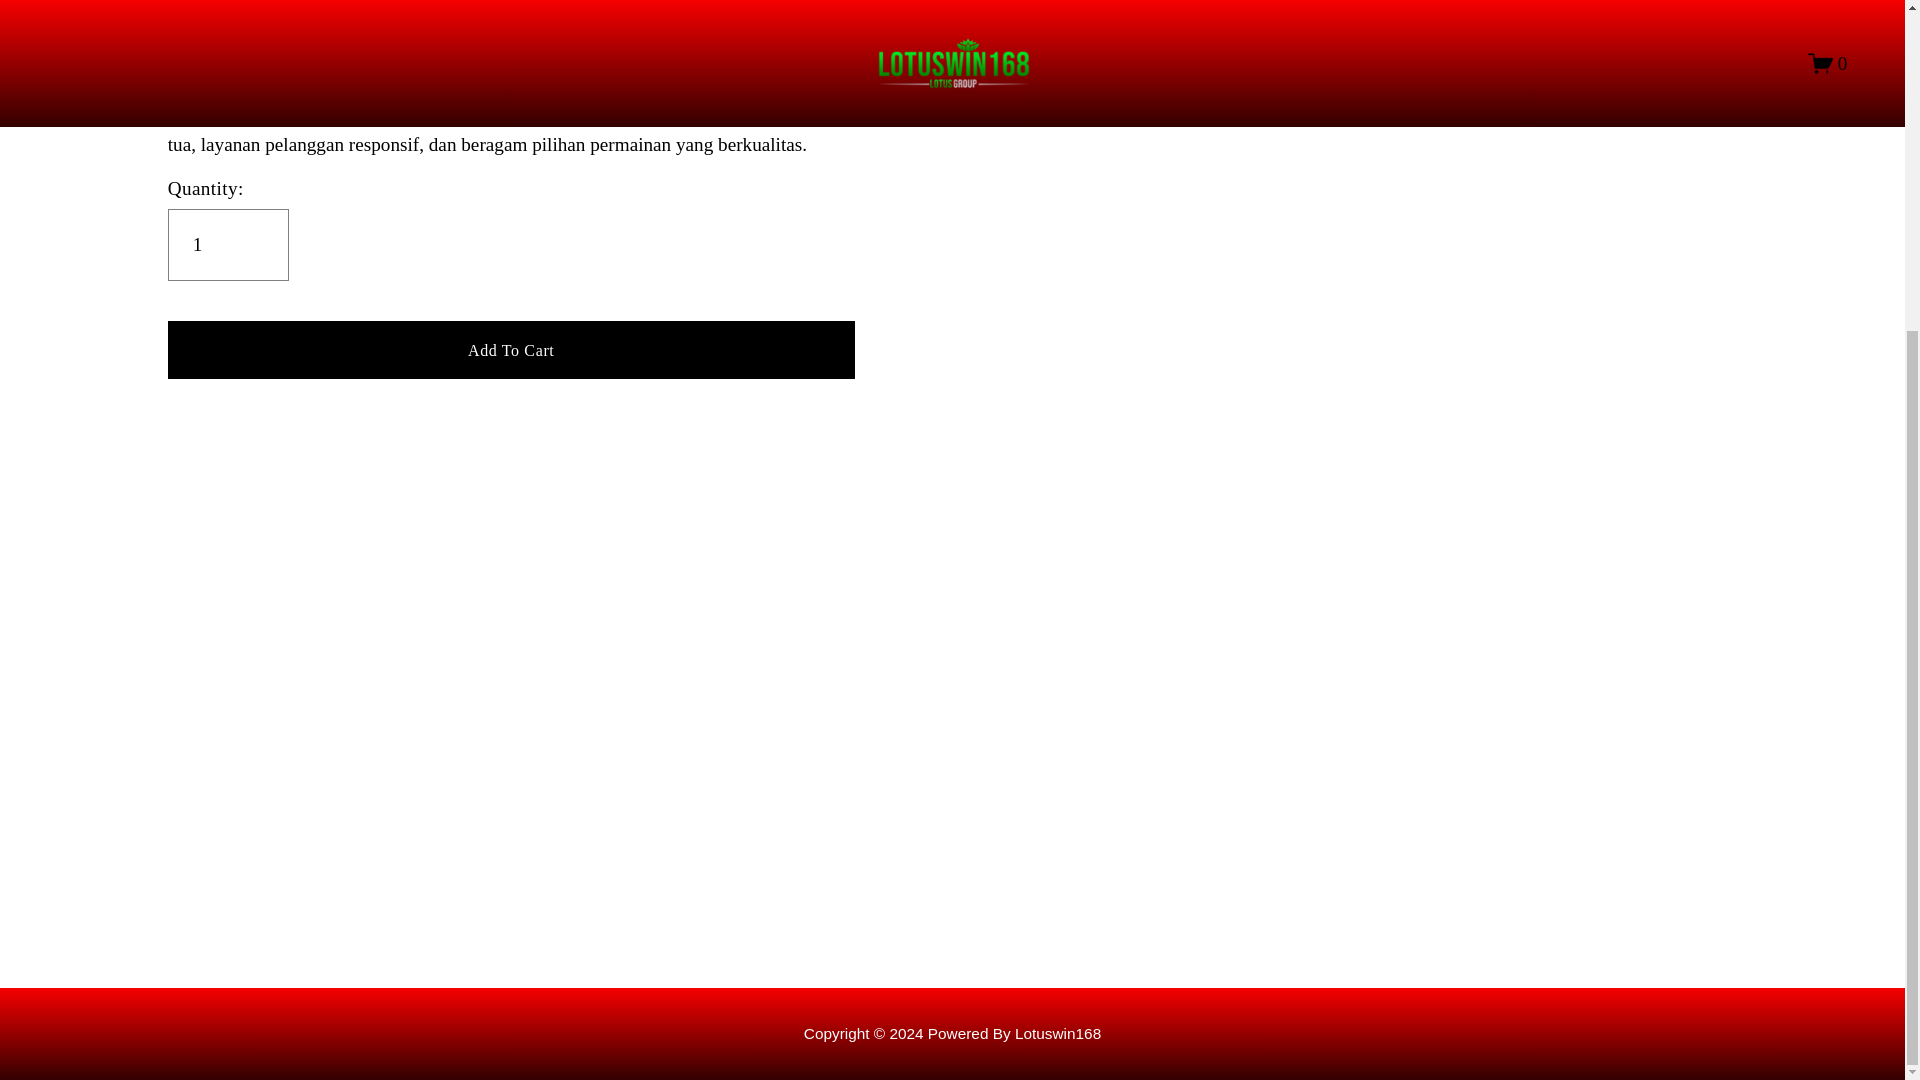 The image size is (1920, 1080). I want to click on LOTUSWIN168, so click(232, 113).